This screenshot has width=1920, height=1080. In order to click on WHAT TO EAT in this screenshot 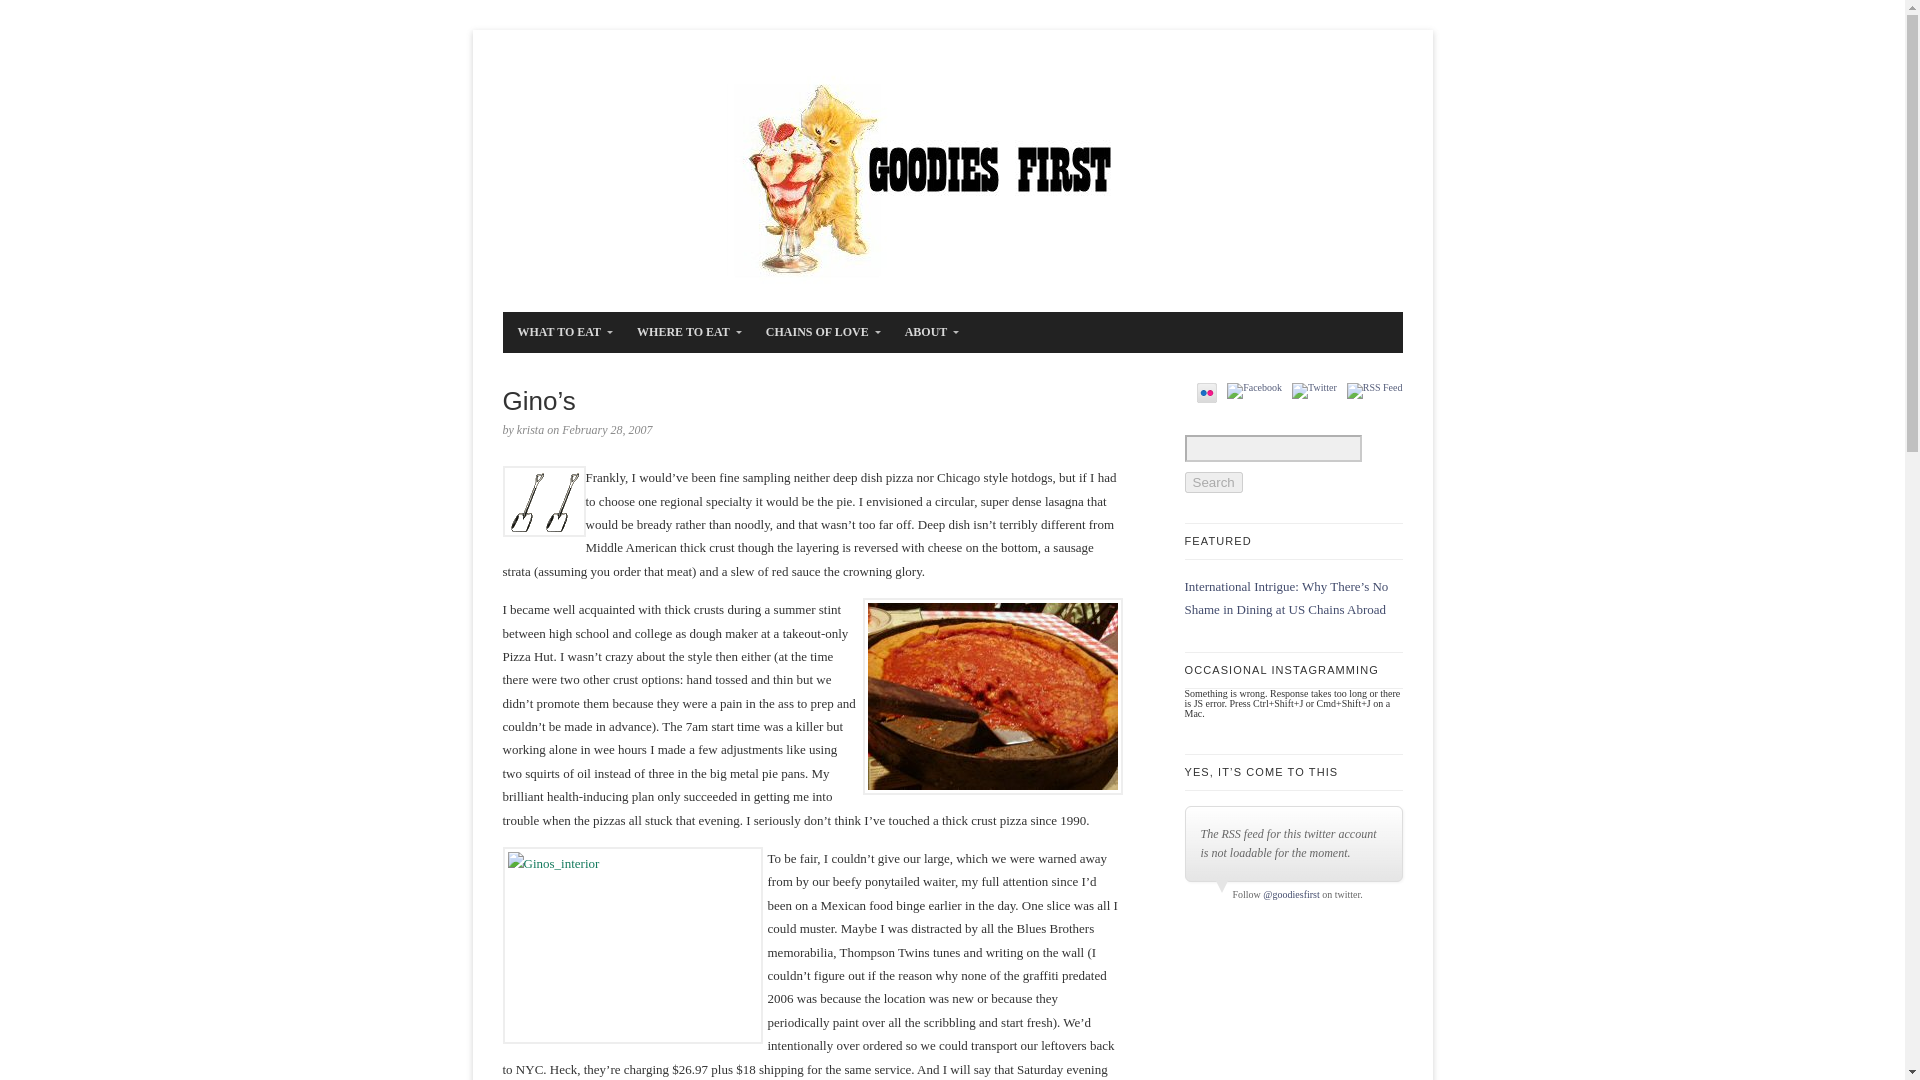, I will do `click(560, 332)`.